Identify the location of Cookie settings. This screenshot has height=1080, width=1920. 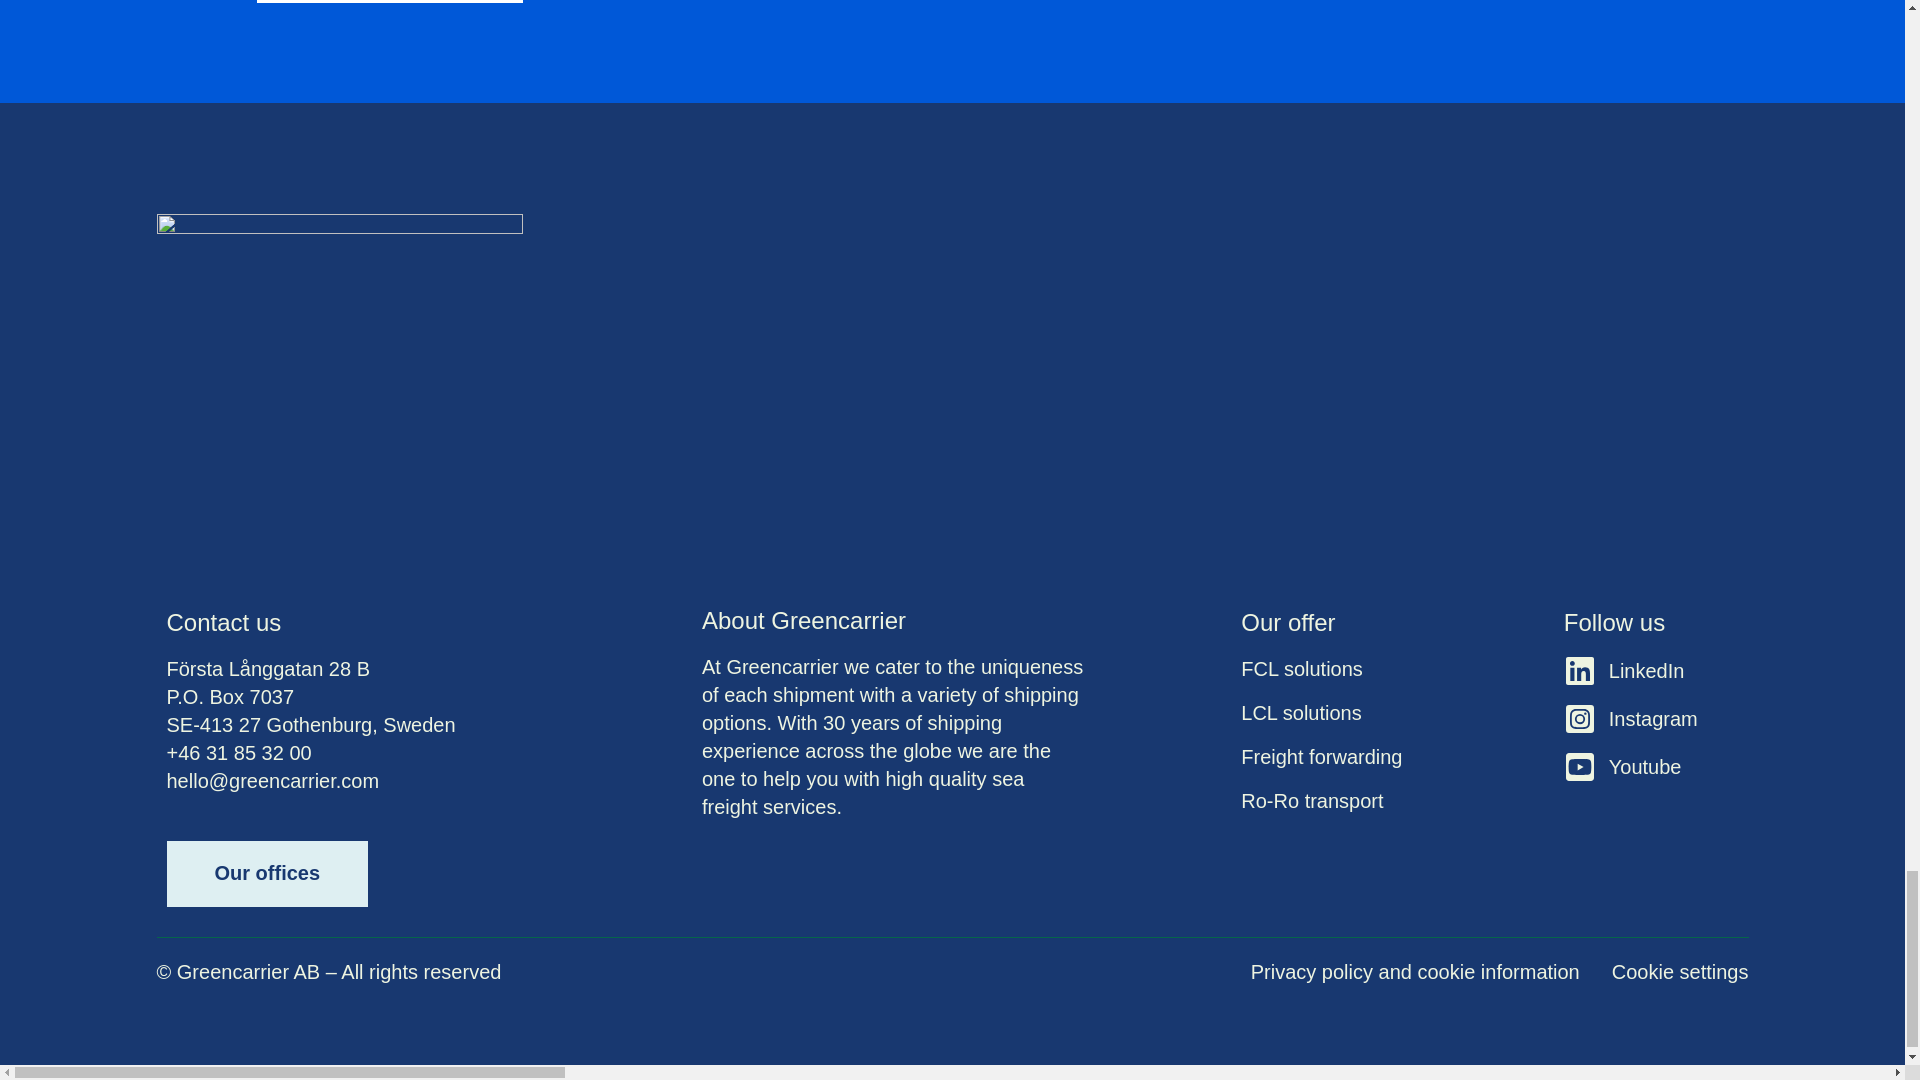
(1680, 972).